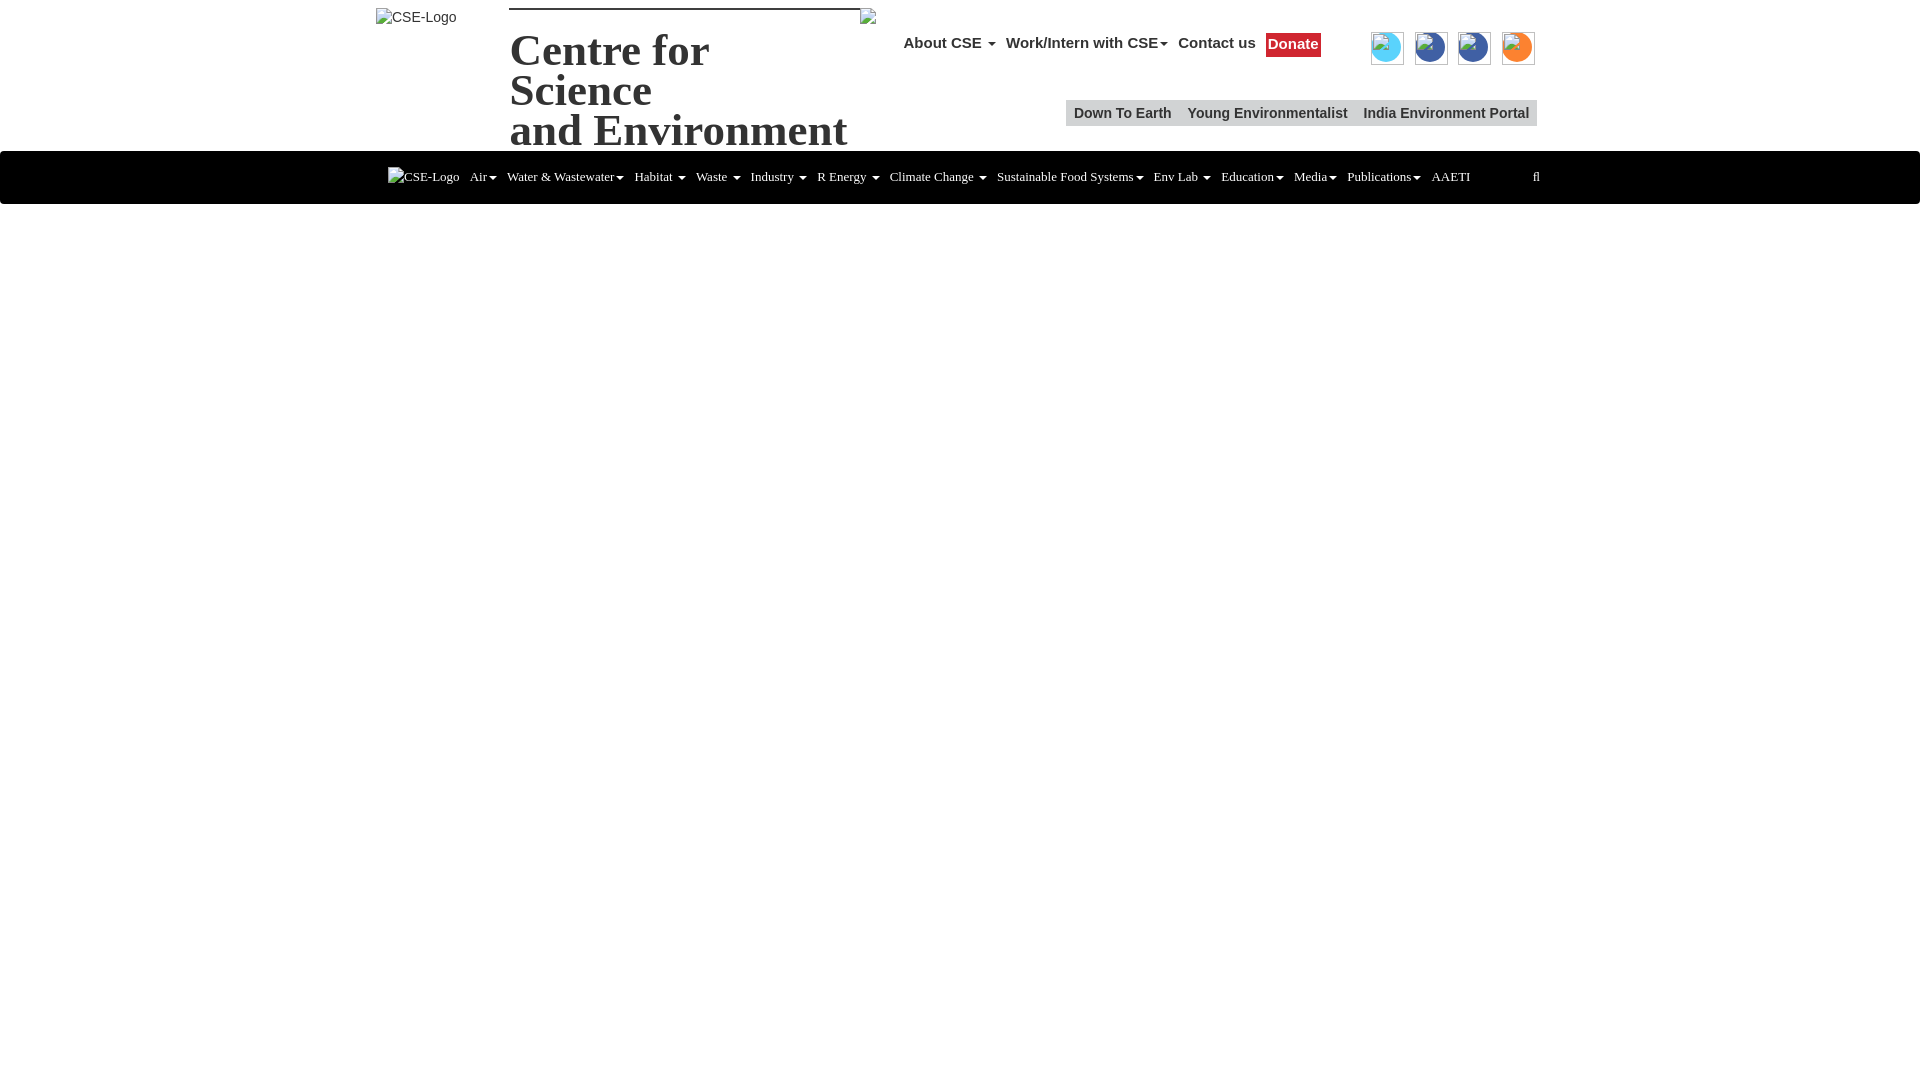 Image resolution: width=1920 pixels, height=1080 pixels. What do you see at coordinates (1386, 46) in the screenshot?
I see `Twitter` at bounding box center [1386, 46].